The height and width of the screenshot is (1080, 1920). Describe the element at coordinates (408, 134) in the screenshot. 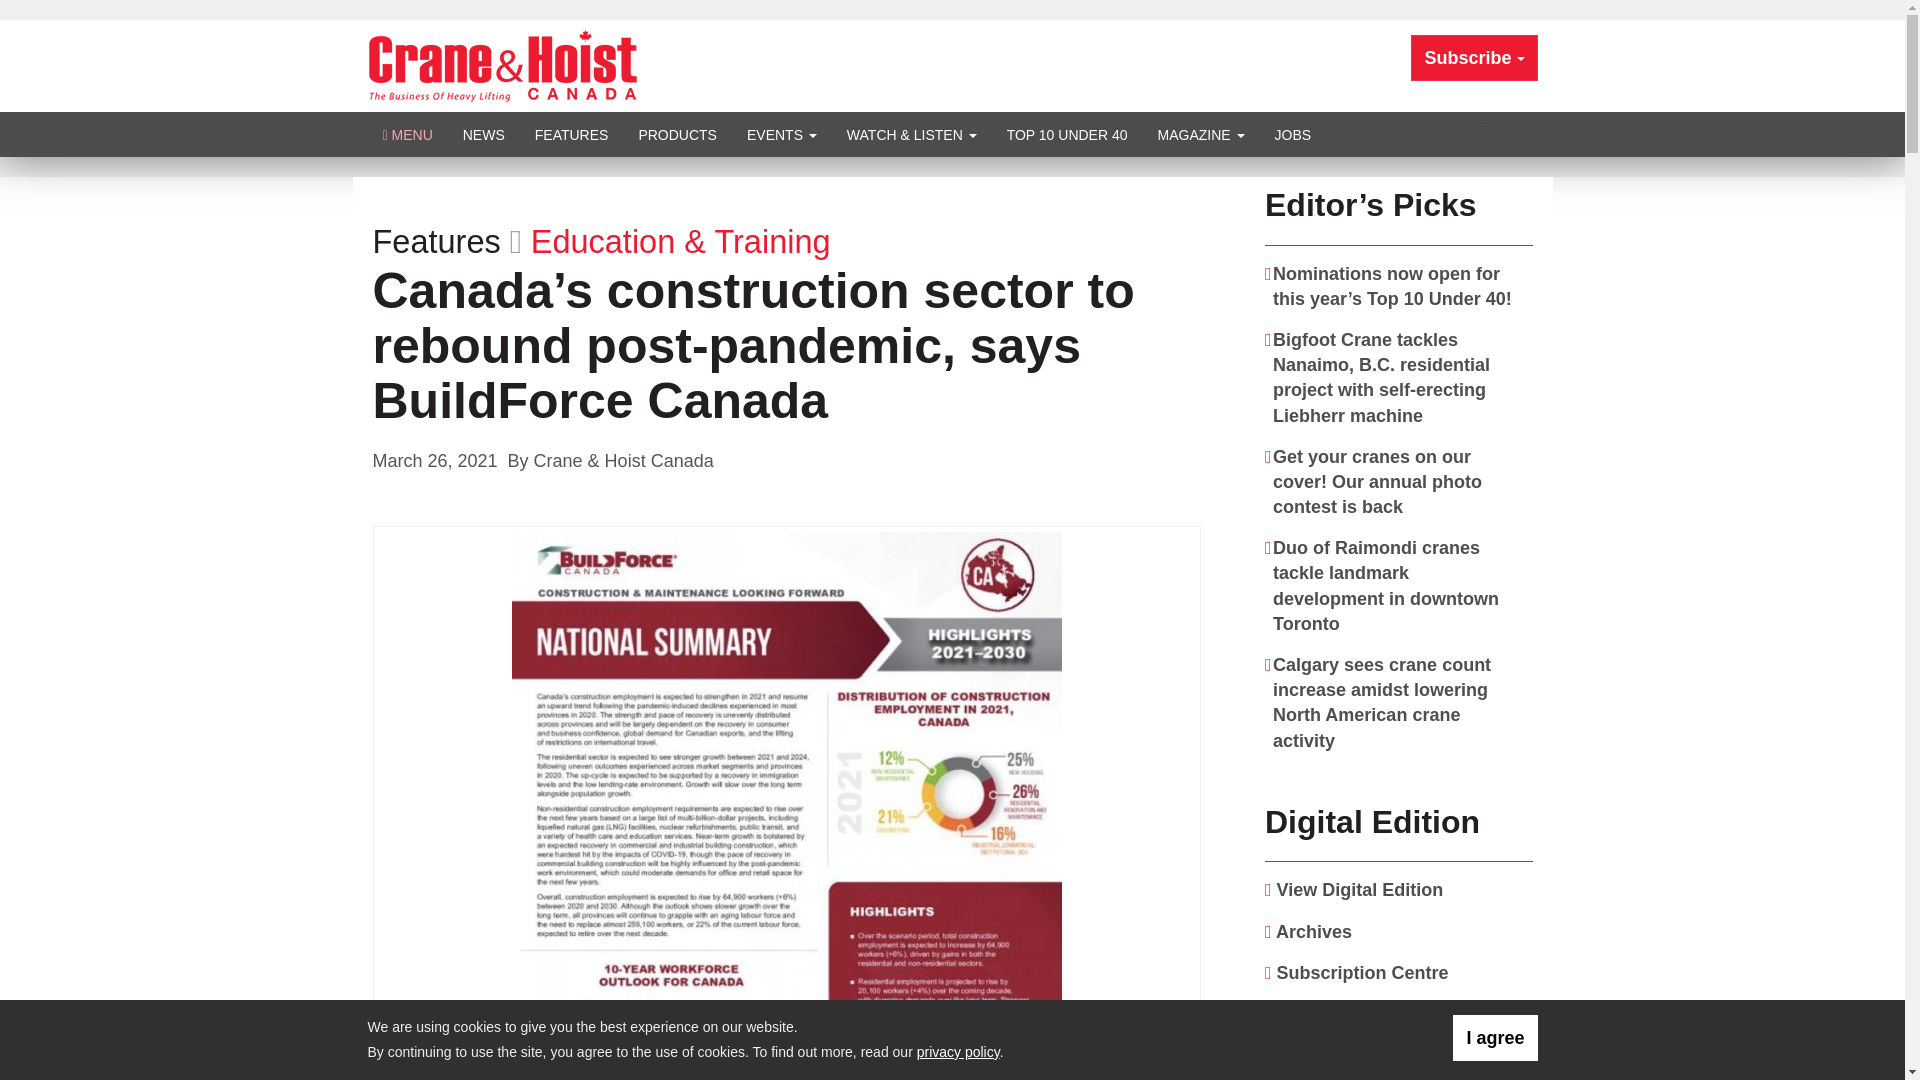

I see `MENU` at that location.